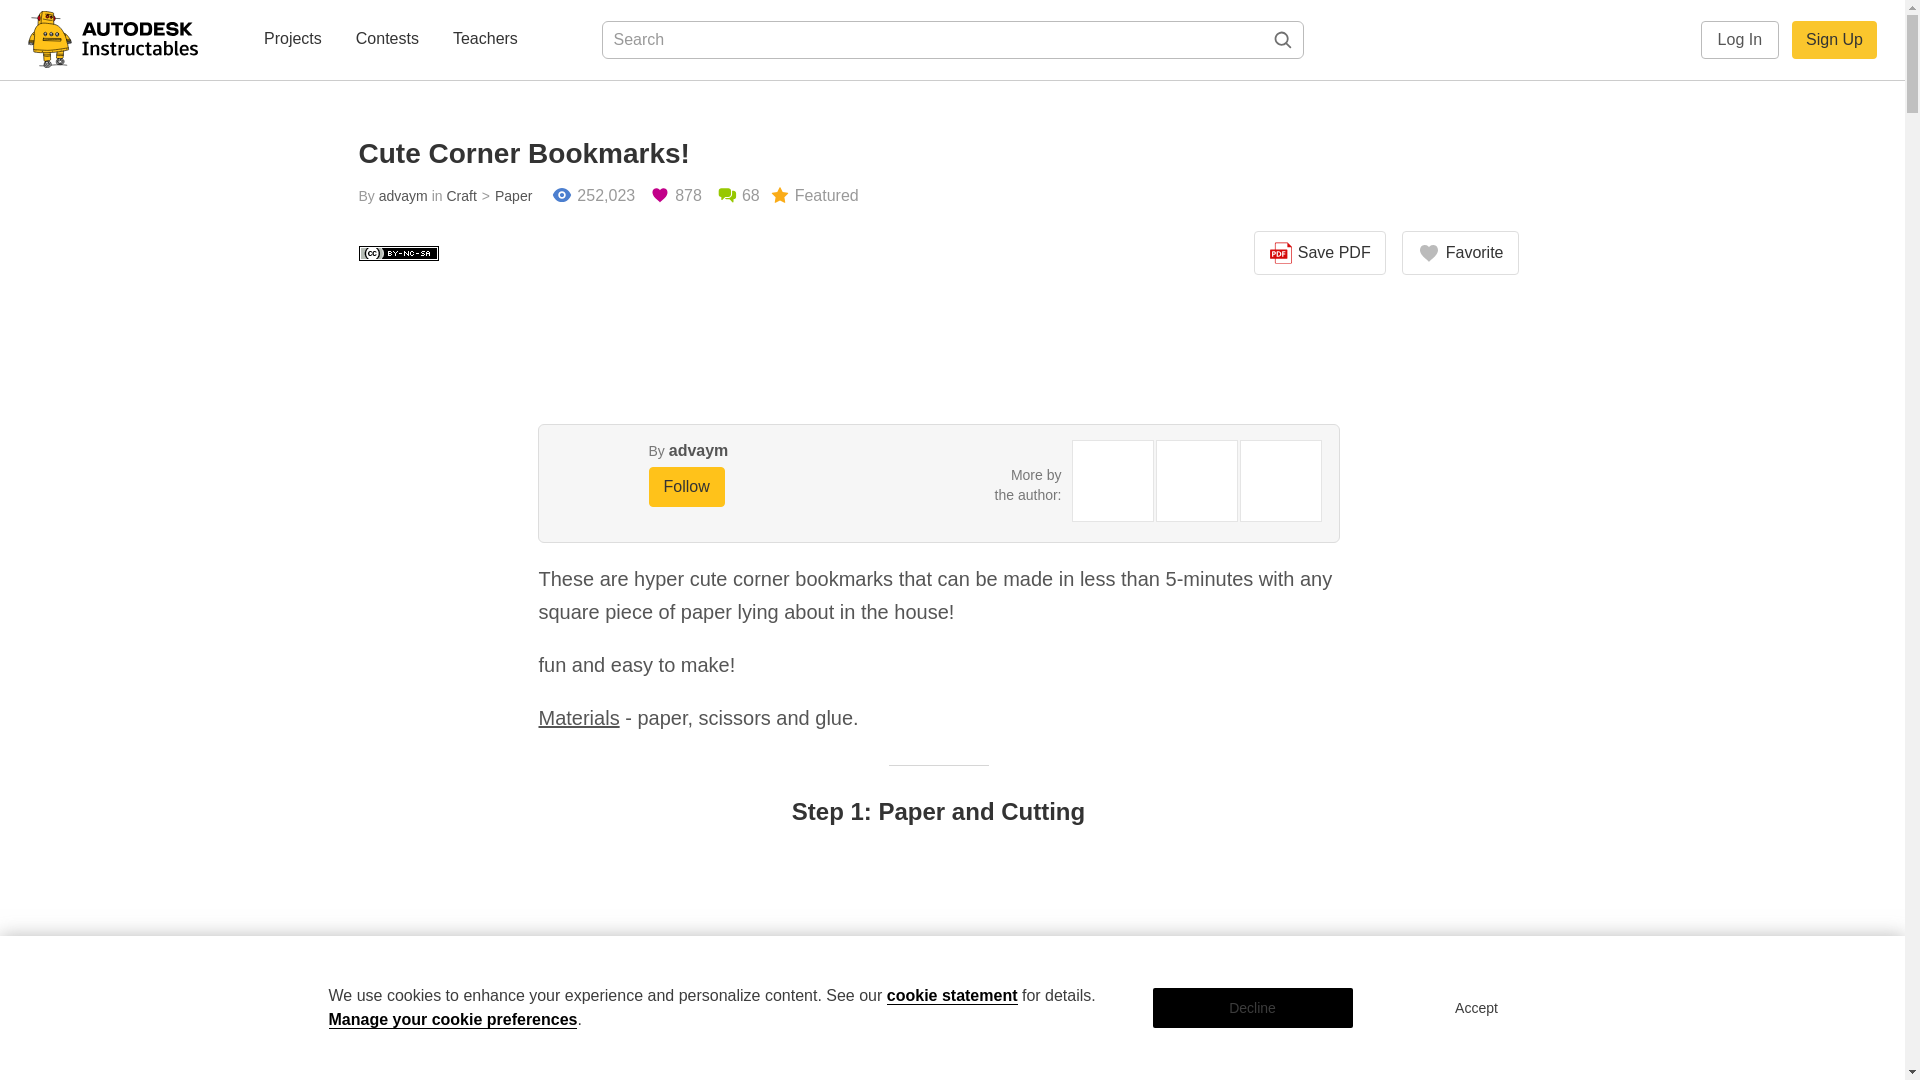 The image size is (1920, 1080). What do you see at coordinates (1740, 40) in the screenshot?
I see `Log In` at bounding box center [1740, 40].